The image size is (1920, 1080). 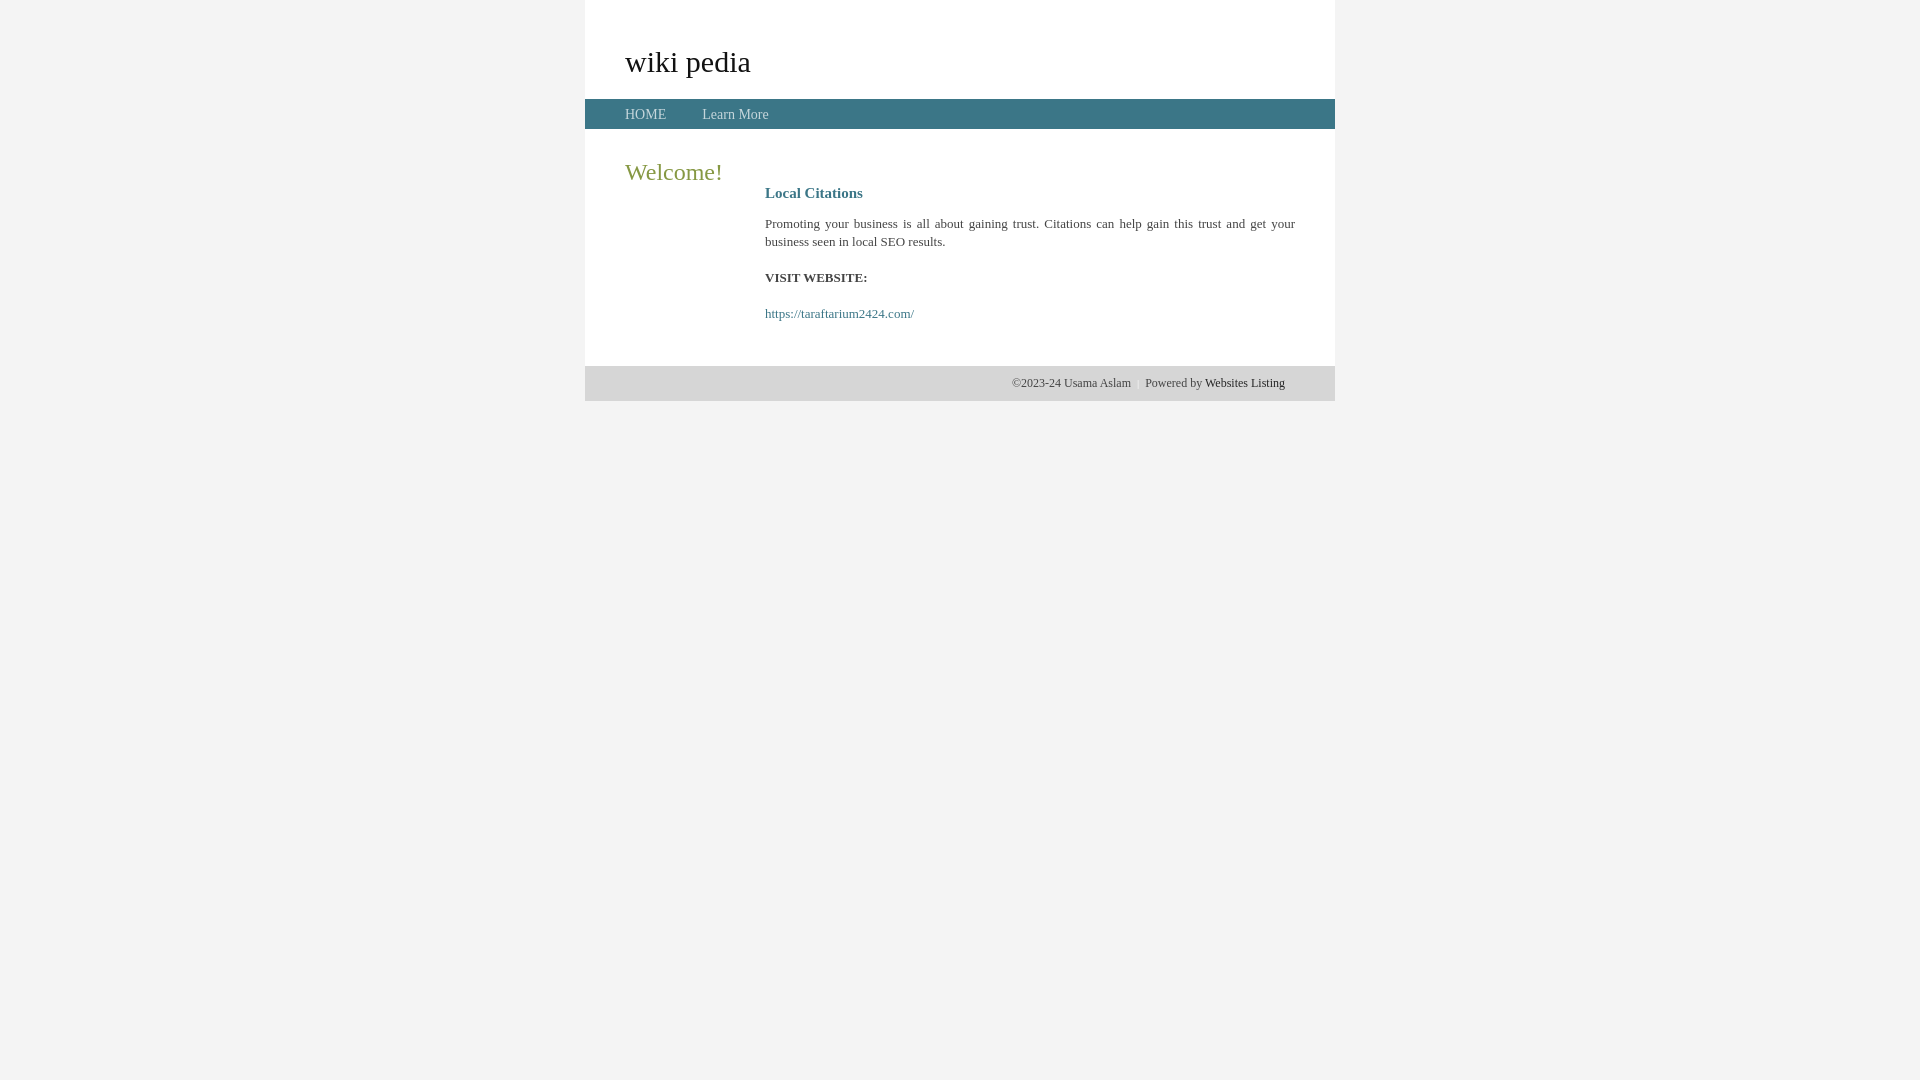 What do you see at coordinates (1245, 383) in the screenshot?
I see `Websites Listing` at bounding box center [1245, 383].